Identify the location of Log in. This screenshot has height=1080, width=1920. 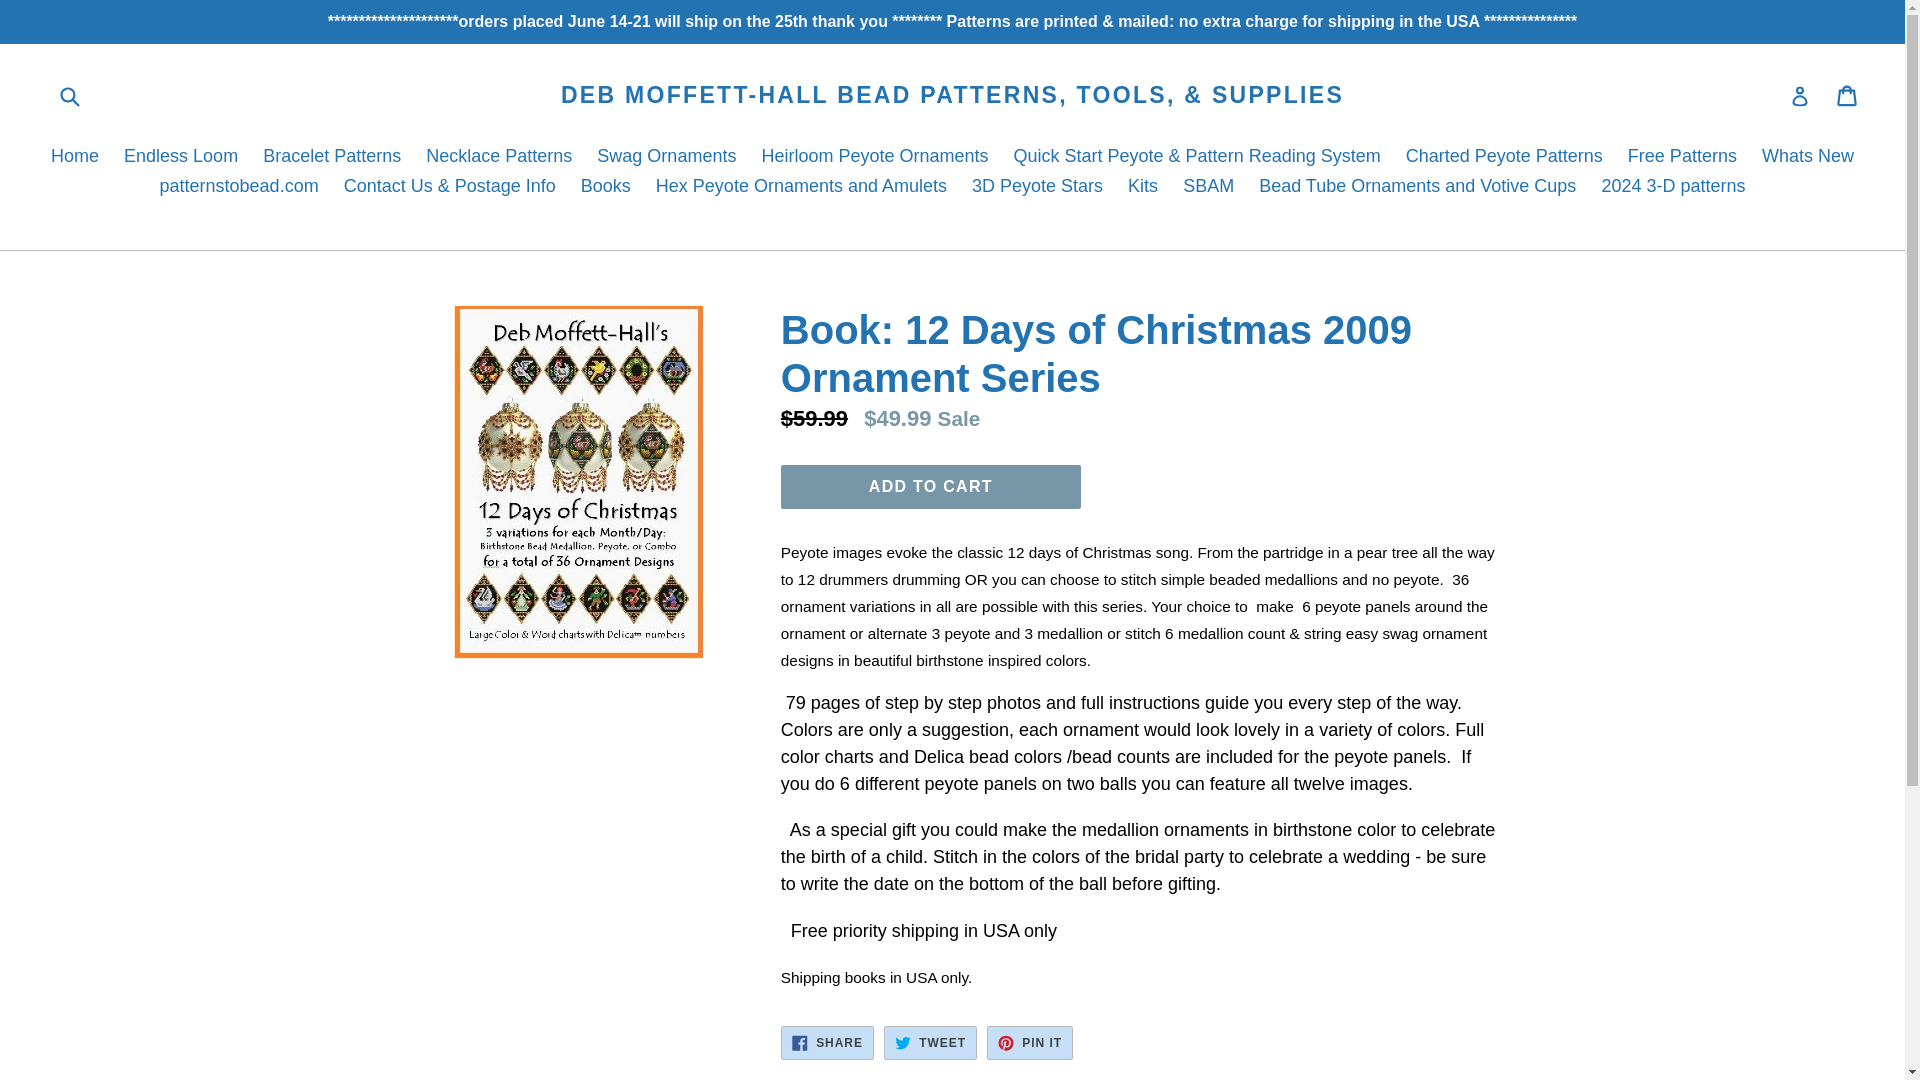
(1800, 95).